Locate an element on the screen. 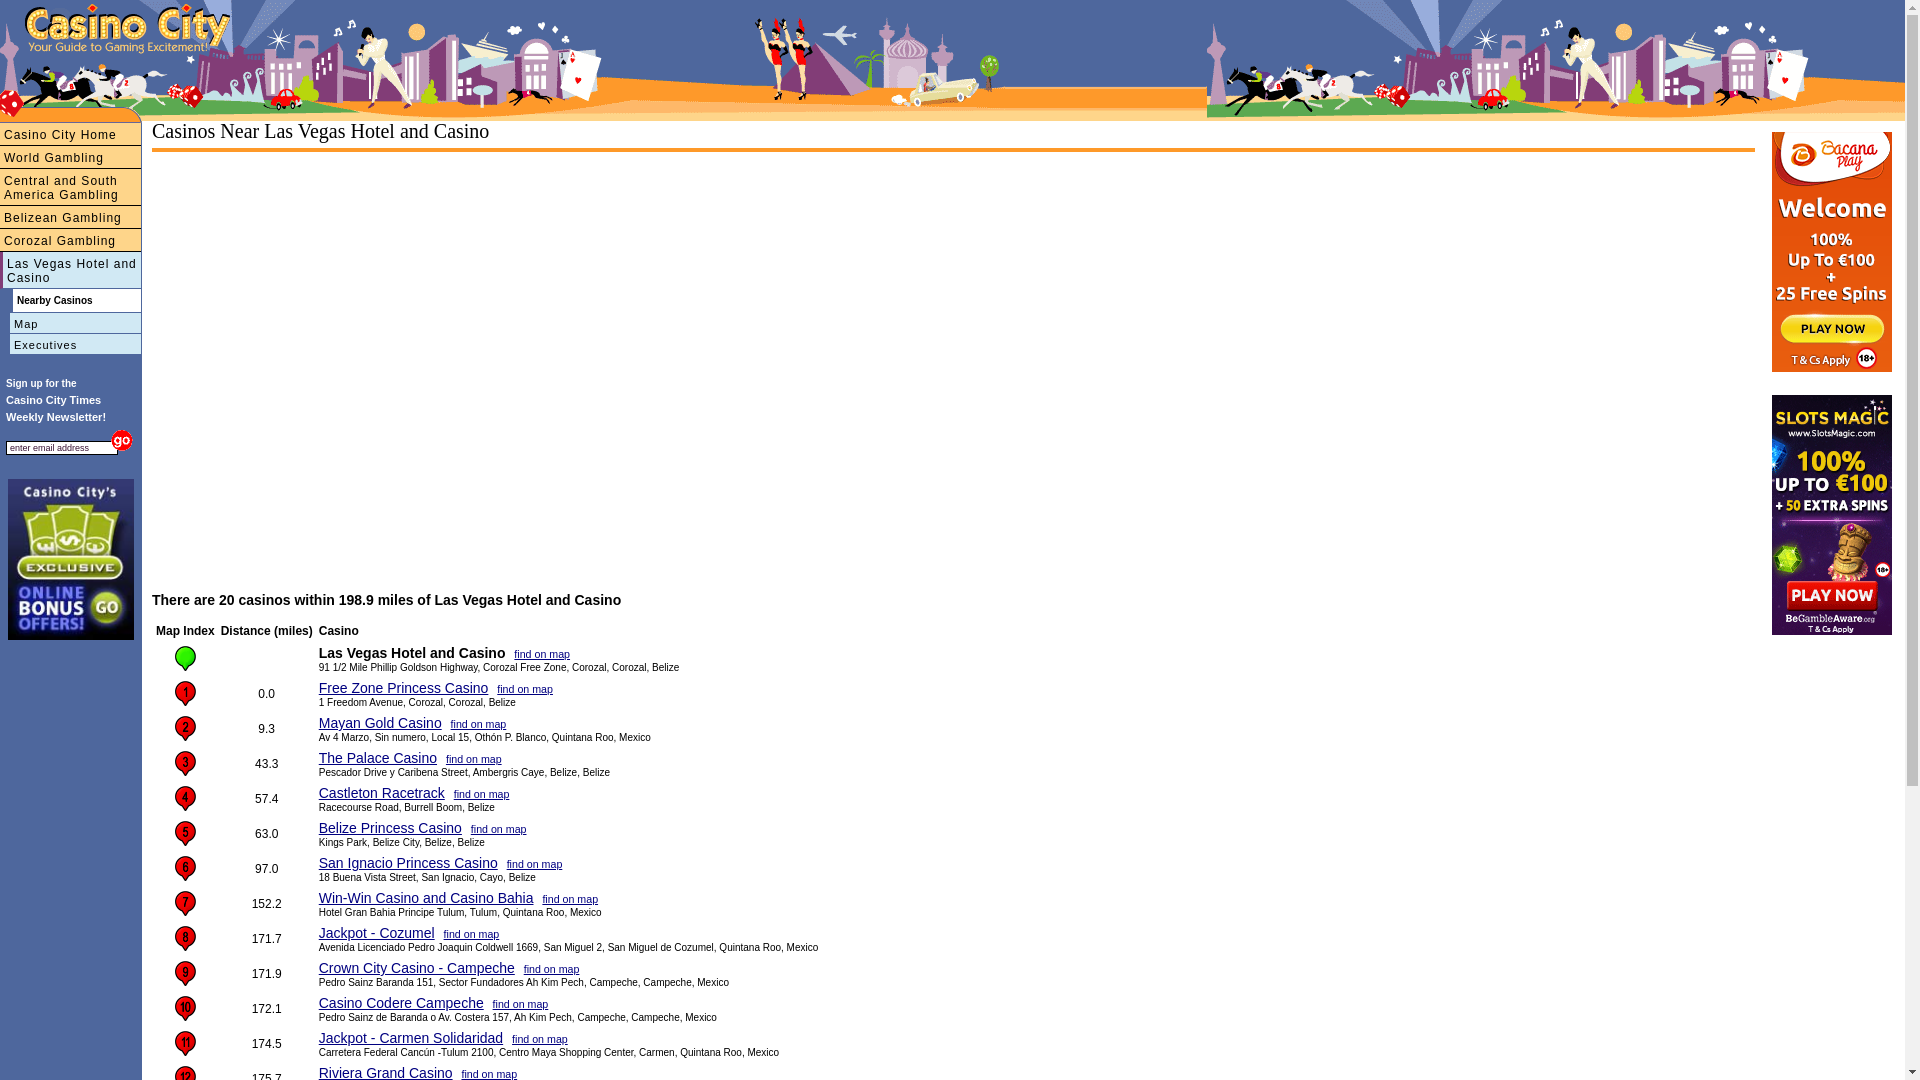  The Palace Casino is located at coordinates (378, 758).